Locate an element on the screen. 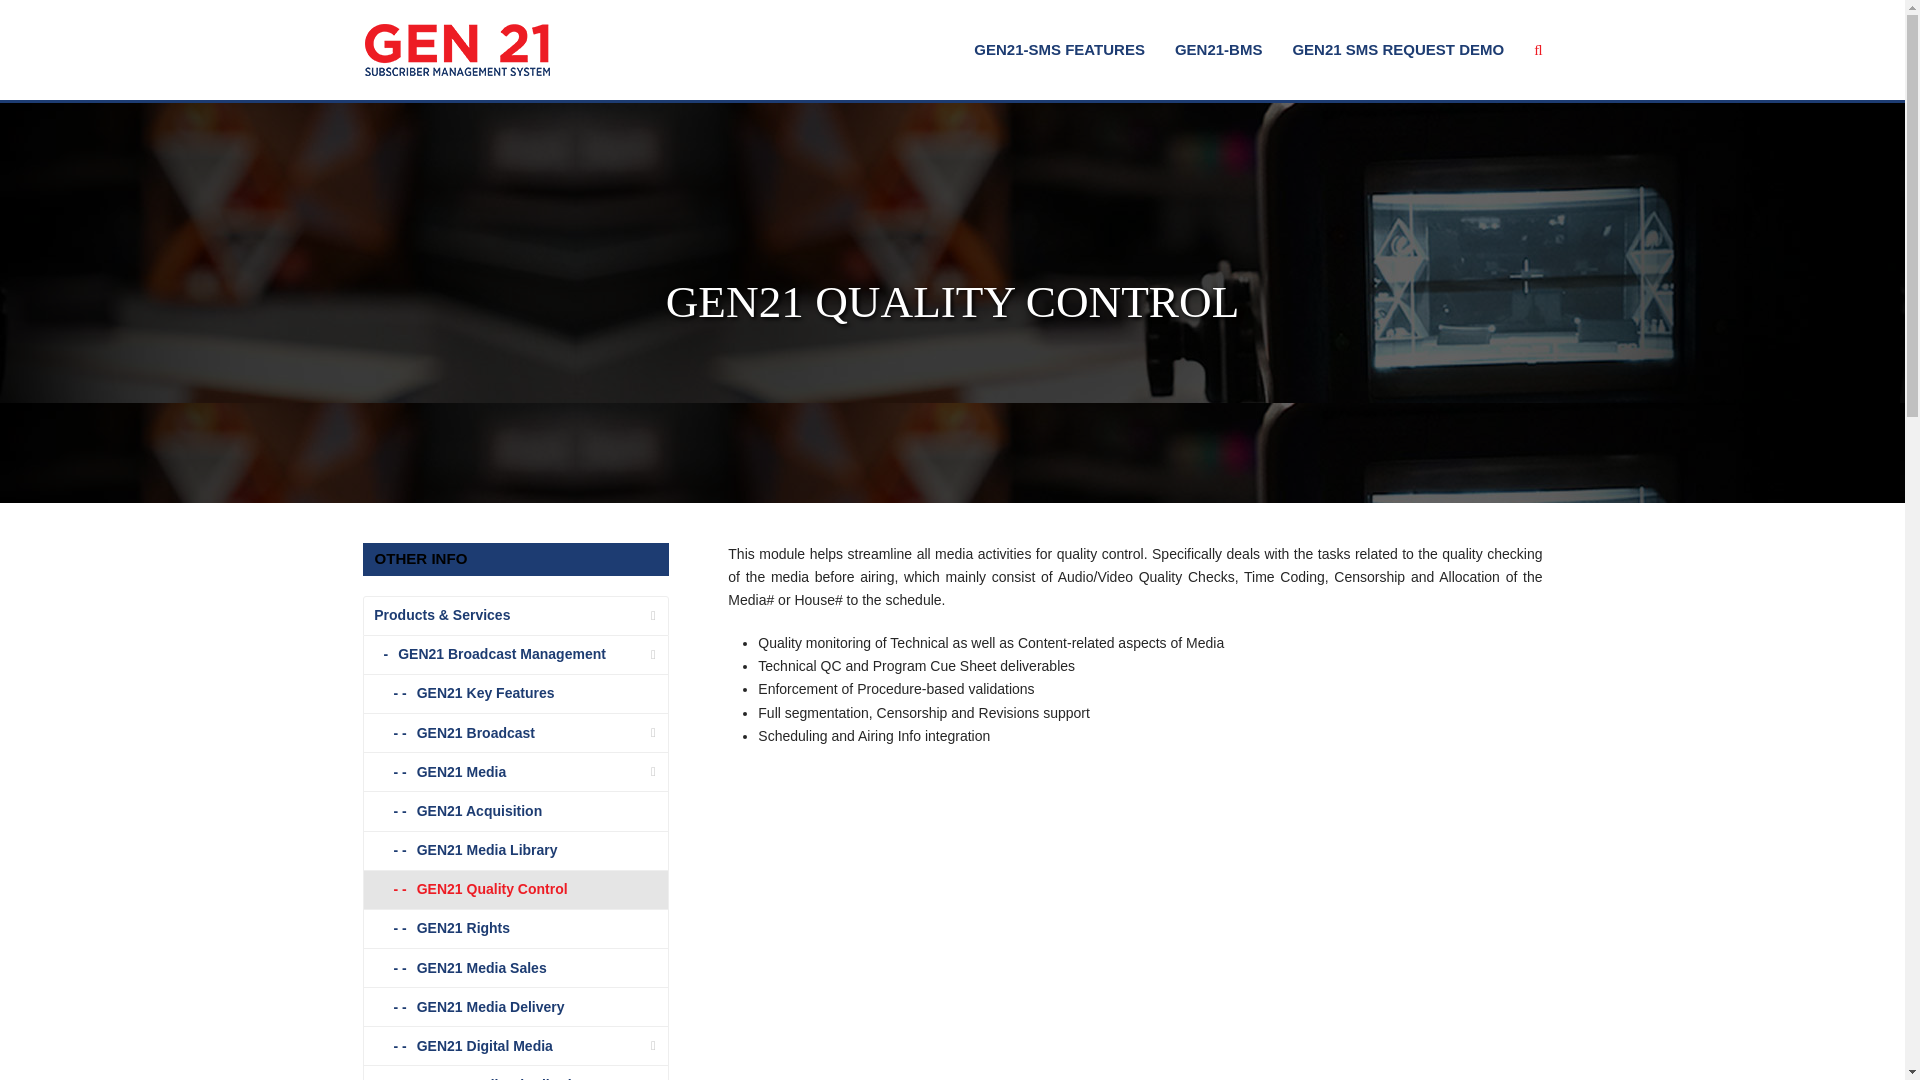 Image resolution: width=1920 pixels, height=1080 pixels. GEN21 Key Features is located at coordinates (515, 694).